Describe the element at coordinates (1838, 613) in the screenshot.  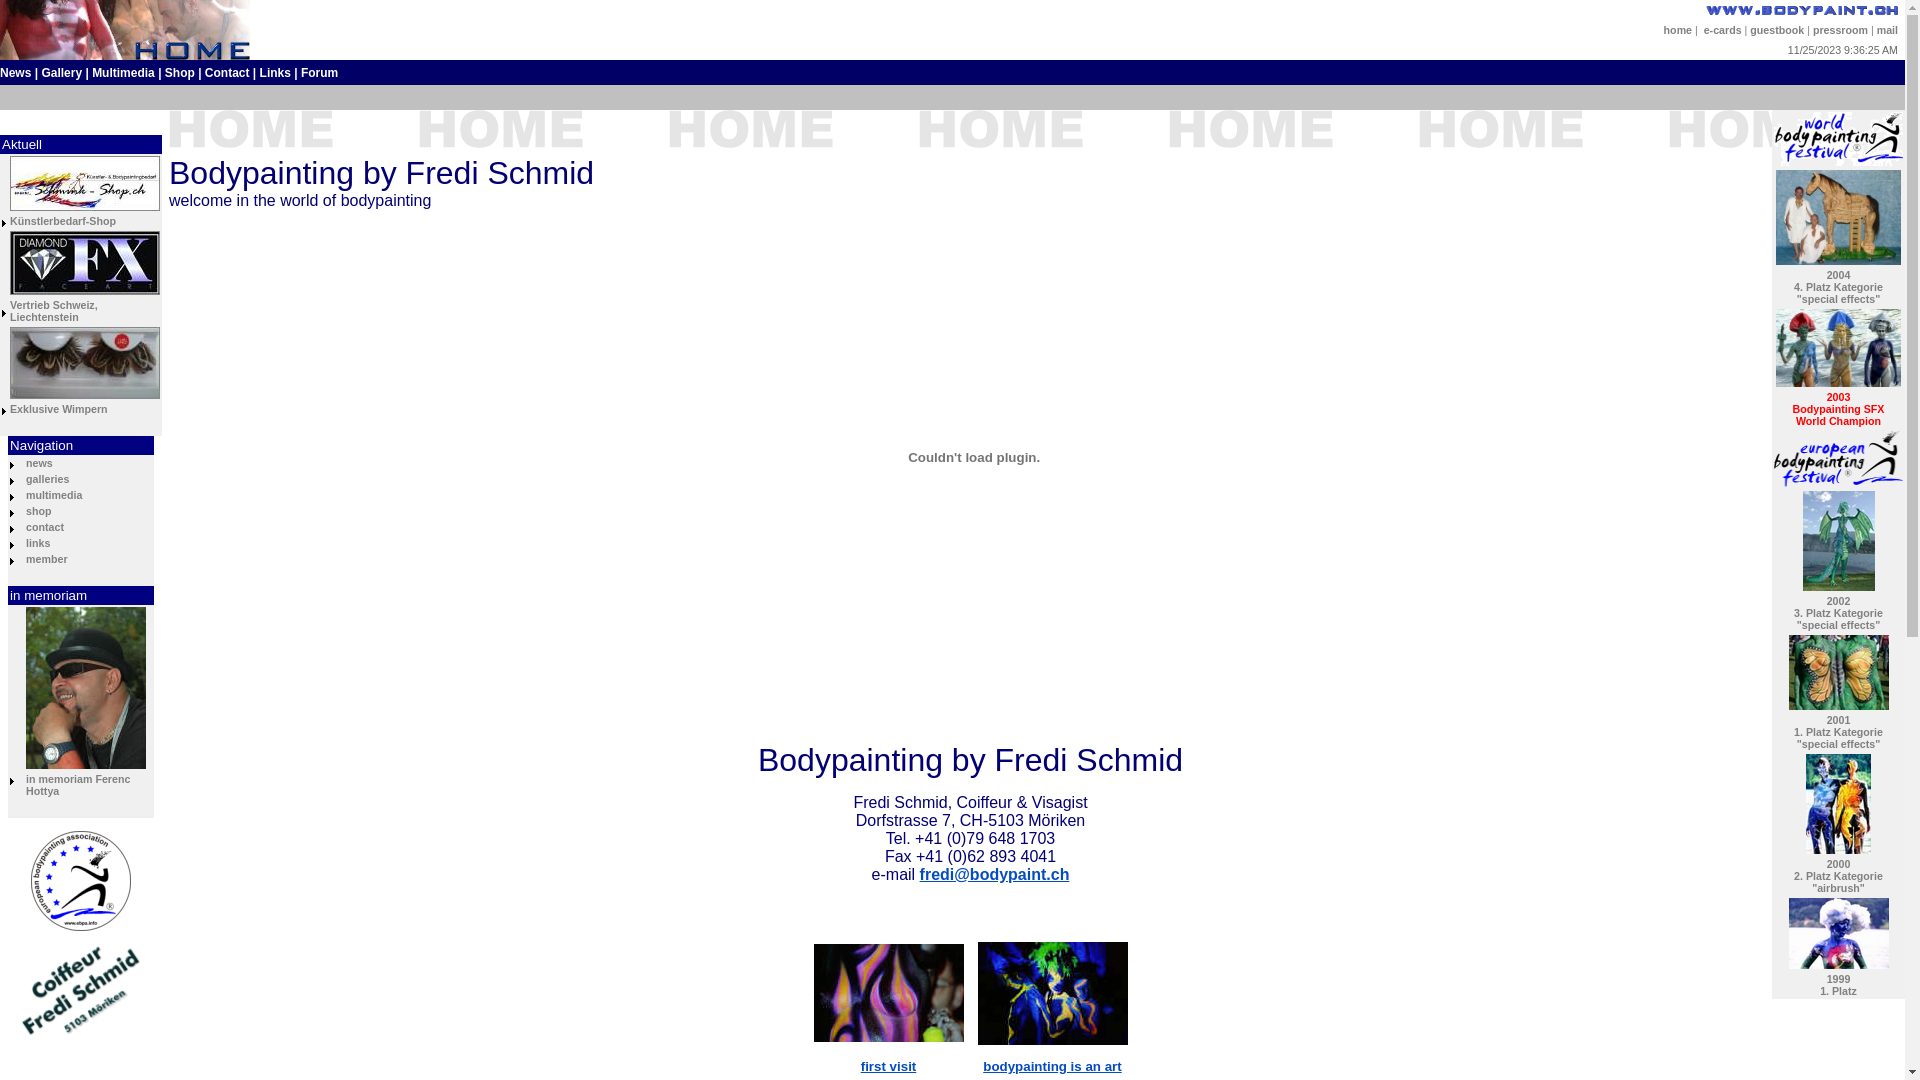
I see `2002
3. Platz Kategorie "special effects"` at that location.